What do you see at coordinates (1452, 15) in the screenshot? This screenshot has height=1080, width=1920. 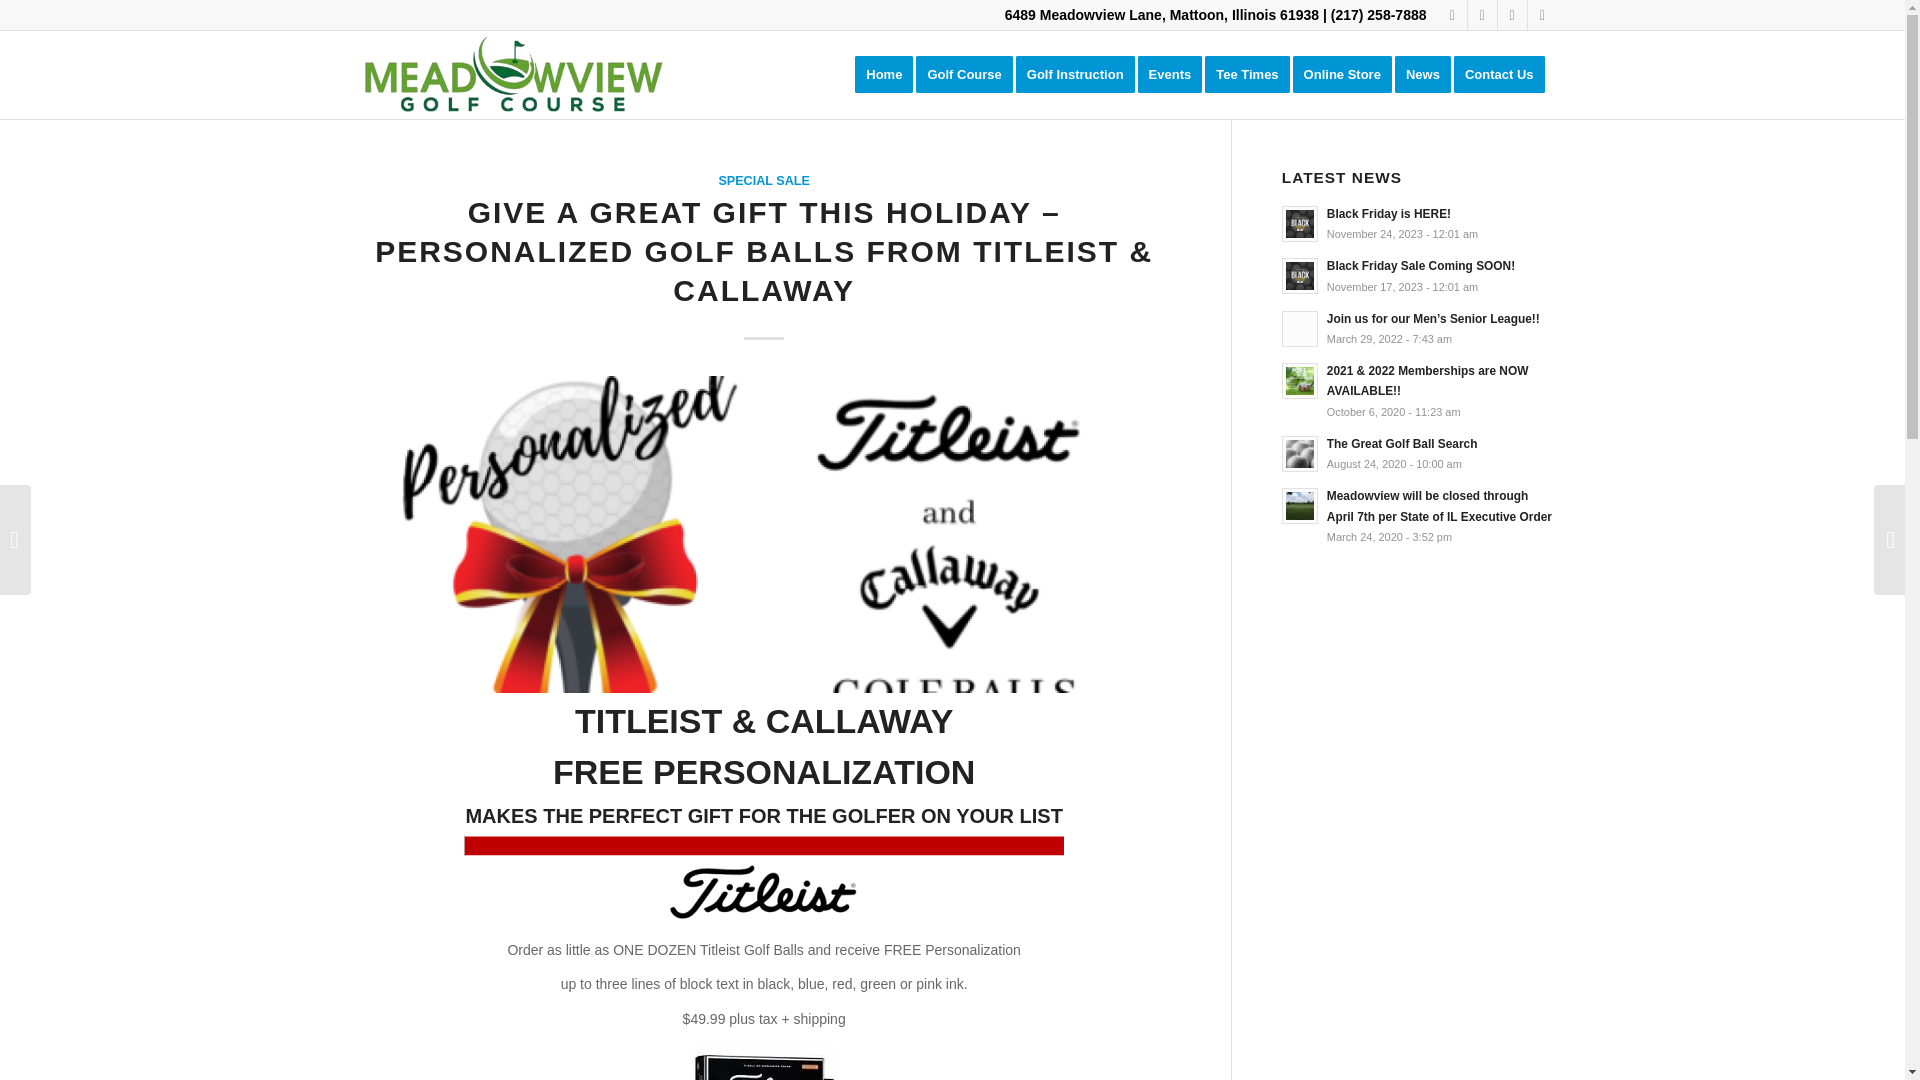 I see `Facebook` at bounding box center [1452, 15].